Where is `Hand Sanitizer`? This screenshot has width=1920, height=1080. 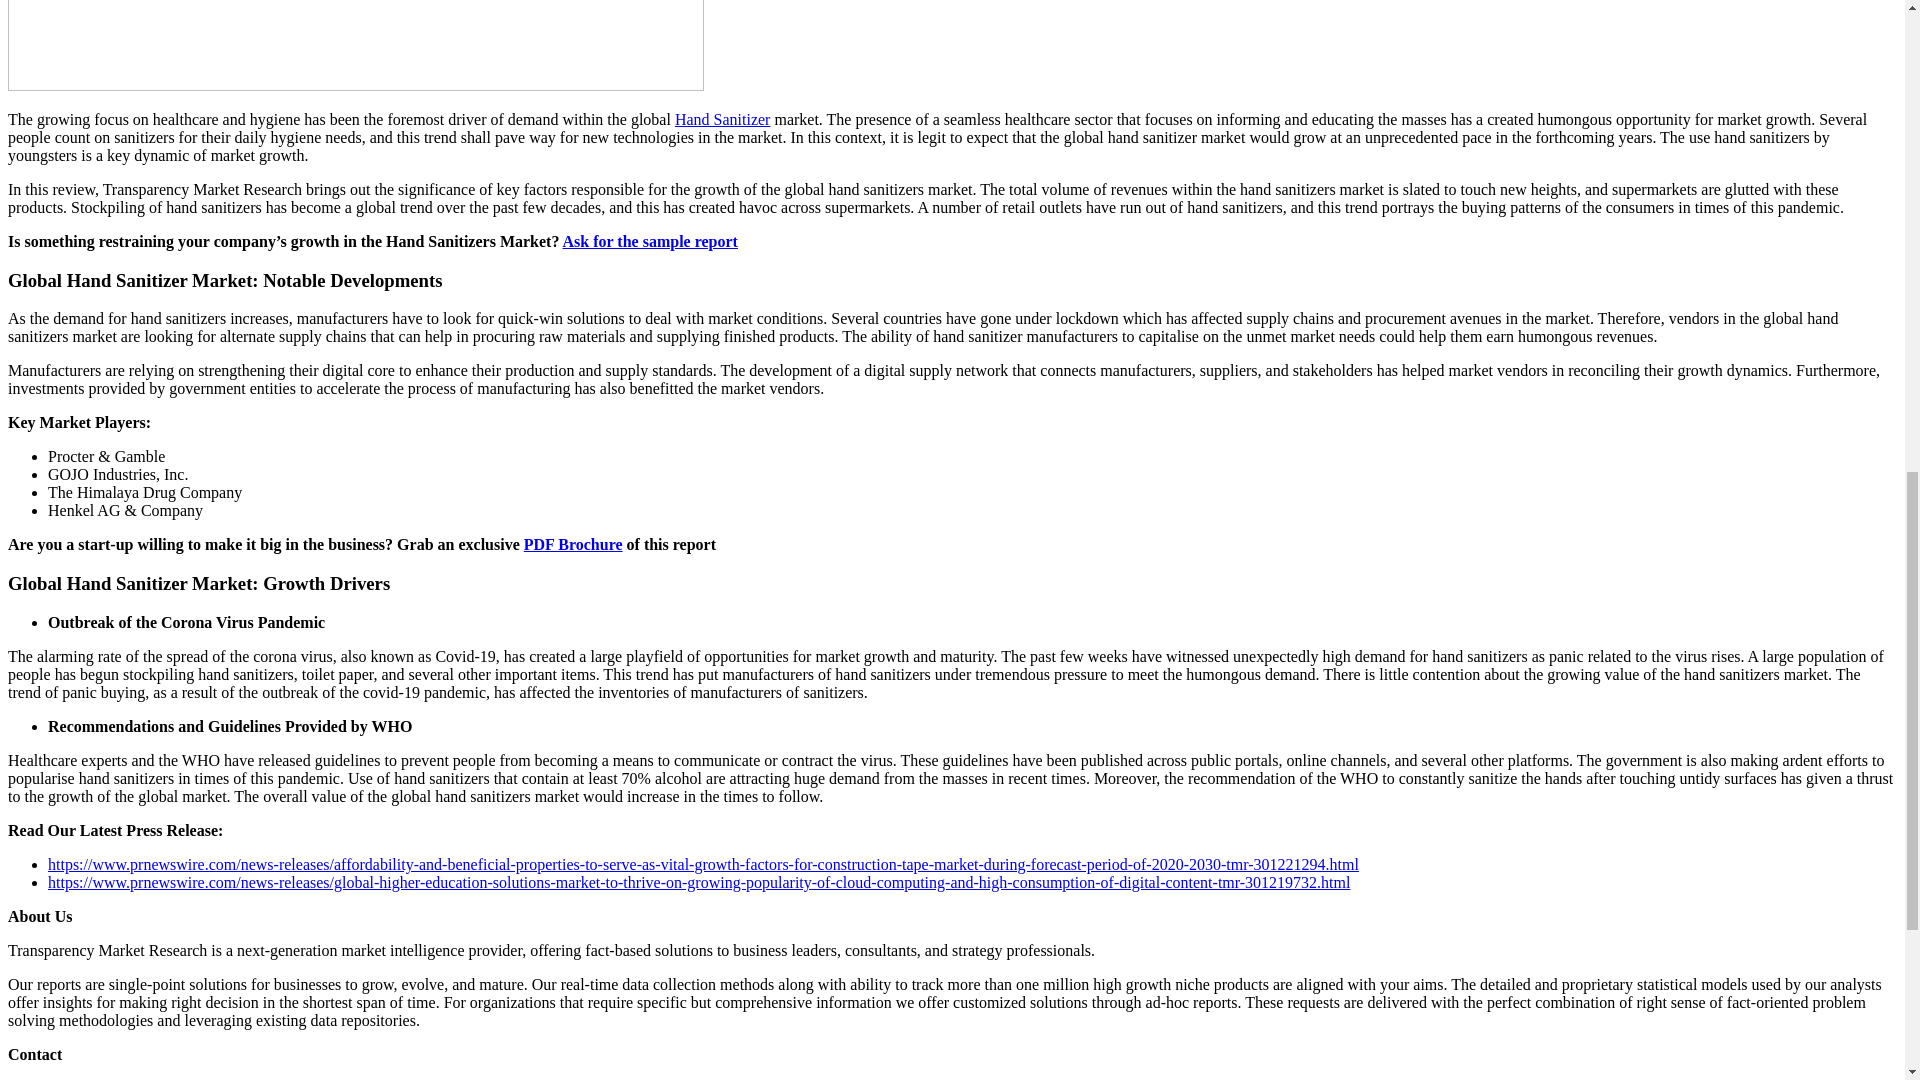 Hand Sanitizer is located at coordinates (723, 120).